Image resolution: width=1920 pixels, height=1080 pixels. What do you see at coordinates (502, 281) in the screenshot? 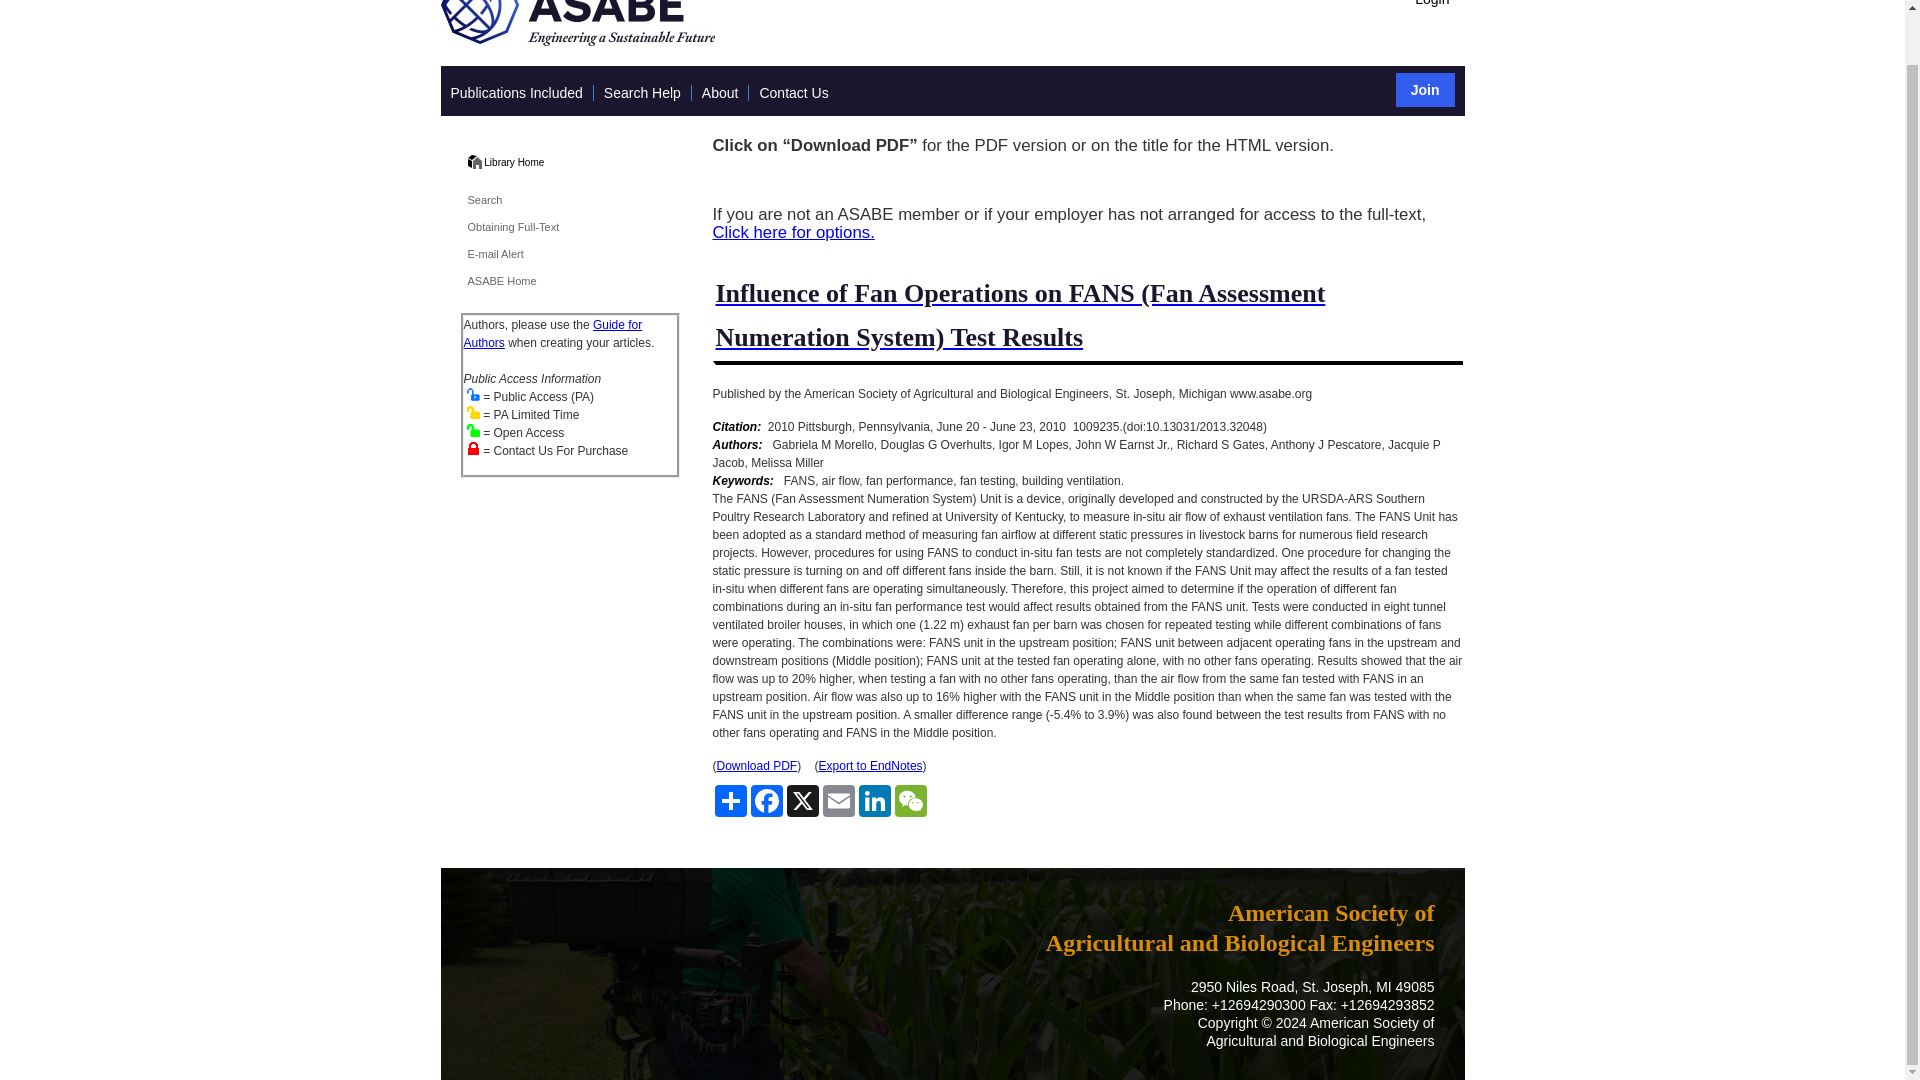
I see `ASABE Home` at bounding box center [502, 281].